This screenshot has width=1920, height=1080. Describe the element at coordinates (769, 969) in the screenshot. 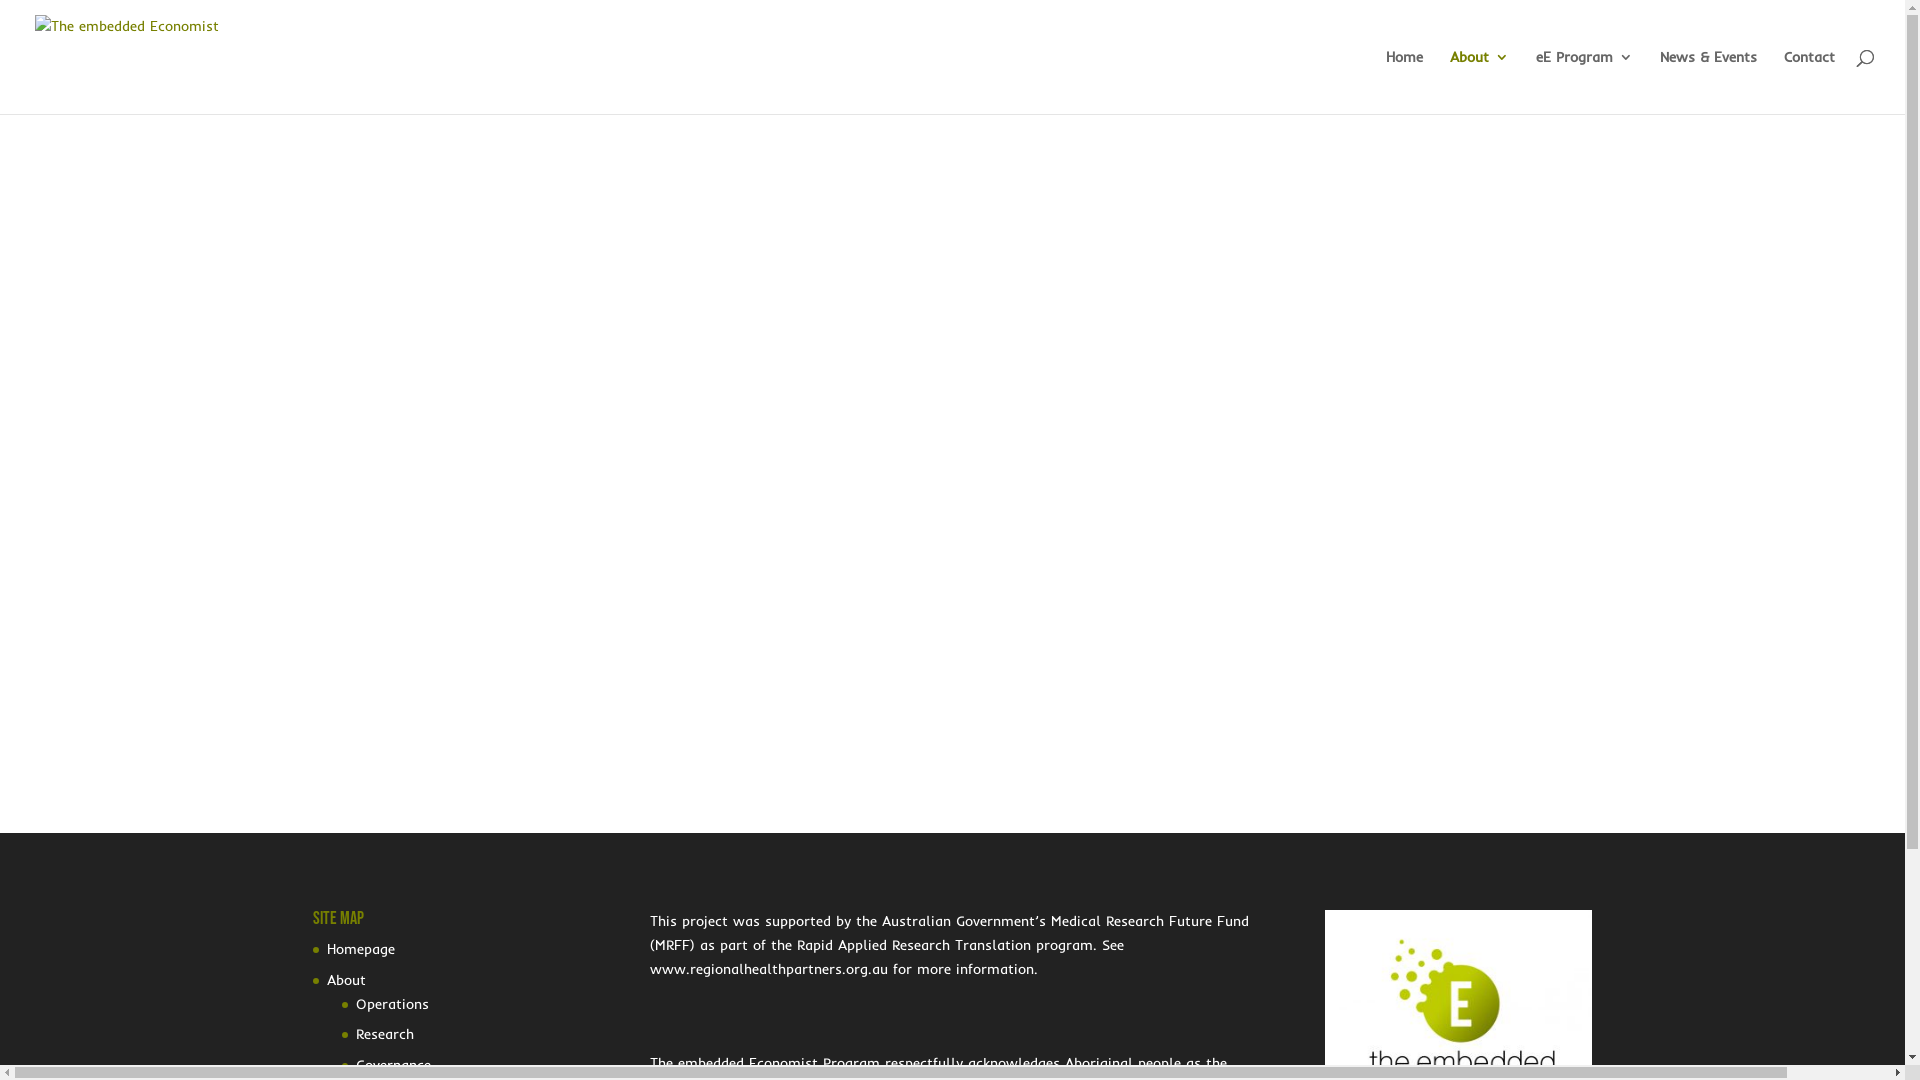

I see `www.regionalhealthpartners.org.au` at that location.